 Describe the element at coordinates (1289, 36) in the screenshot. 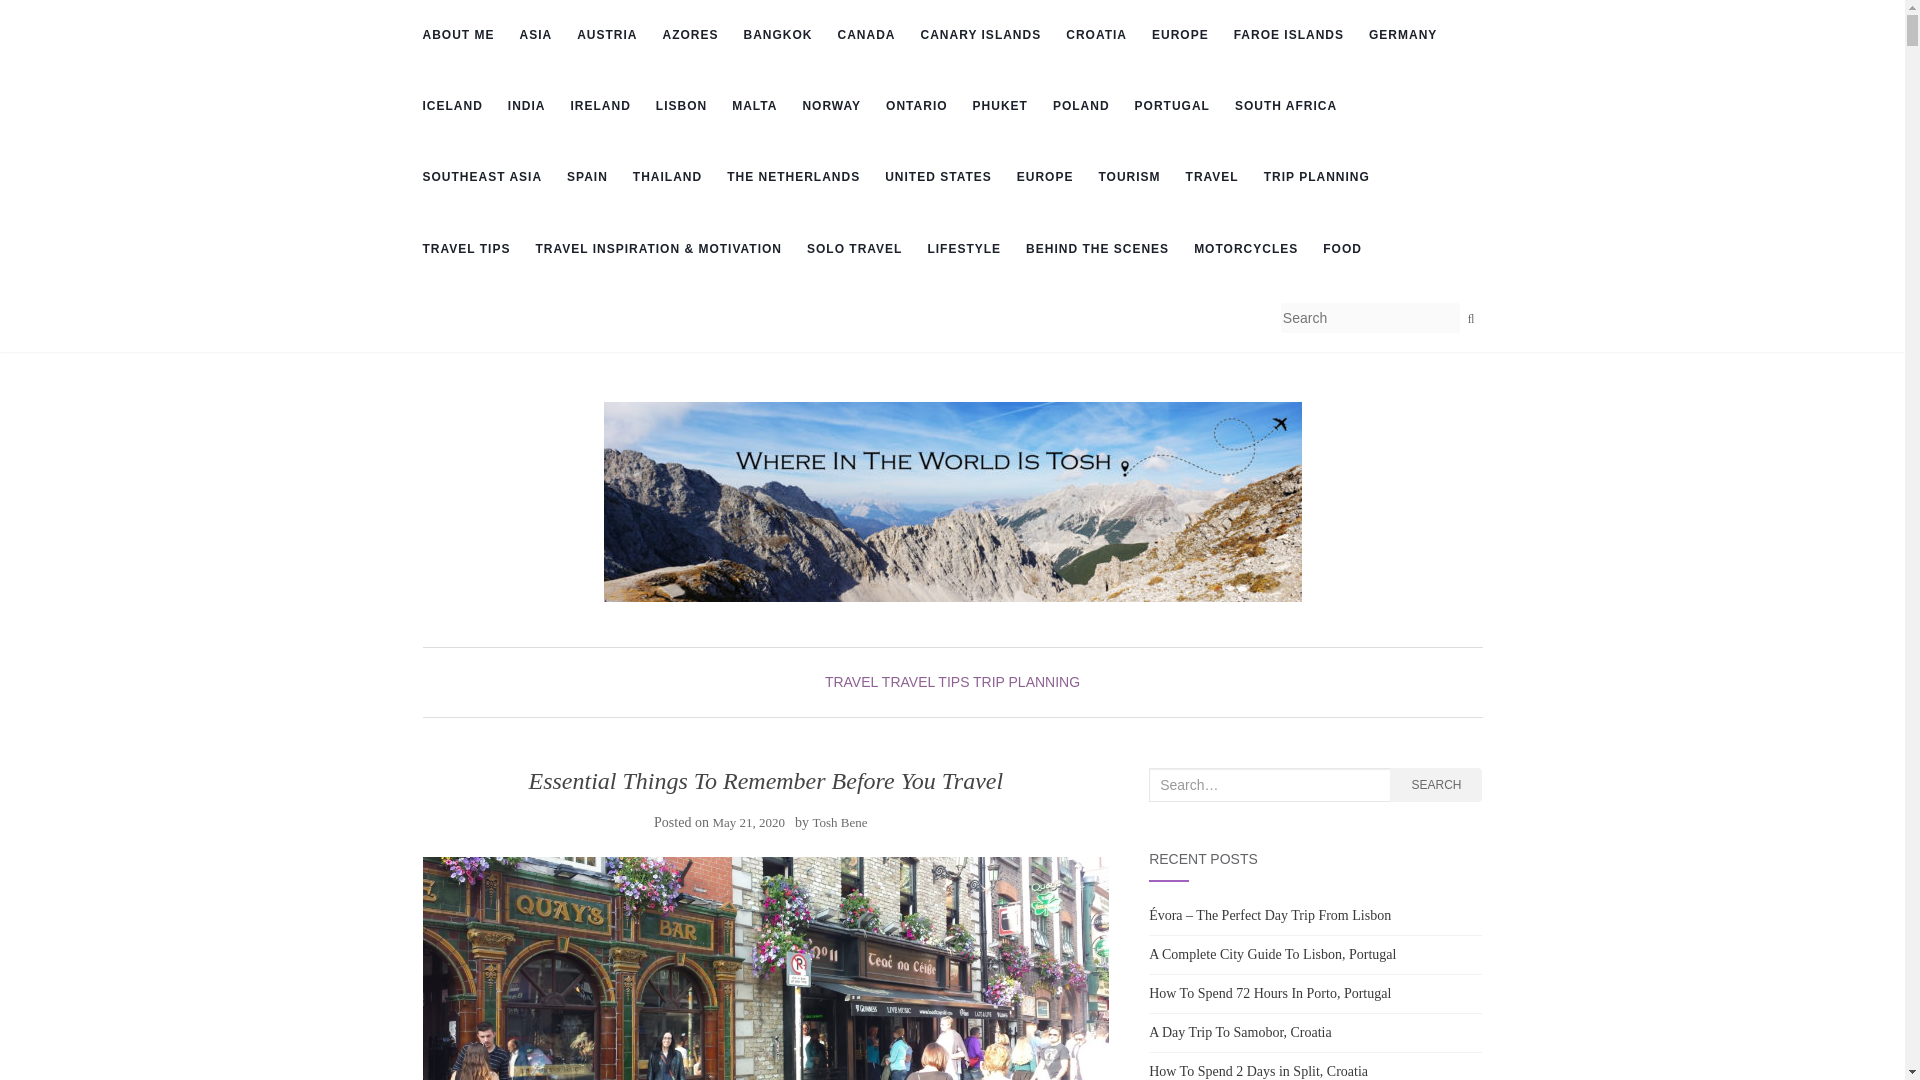

I see `Faroe Islands` at that location.